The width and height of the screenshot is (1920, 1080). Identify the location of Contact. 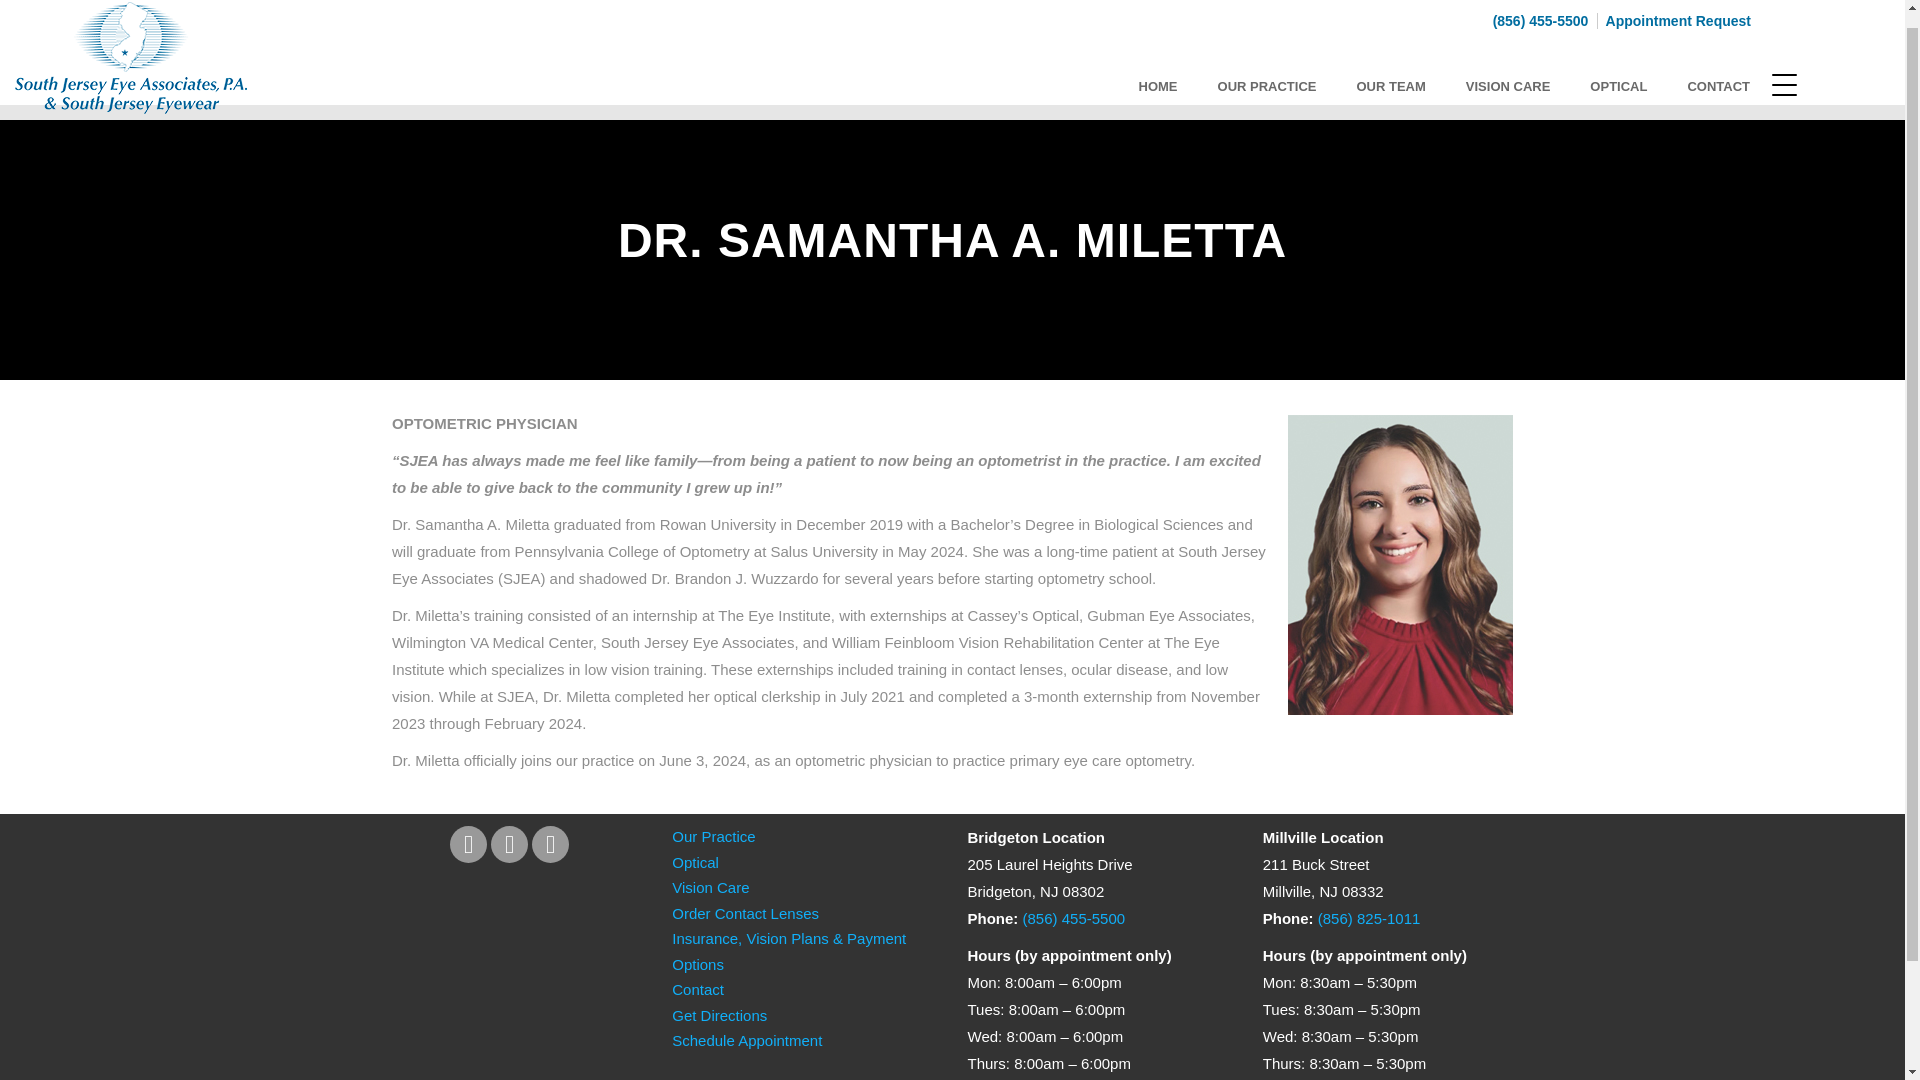
(698, 988).